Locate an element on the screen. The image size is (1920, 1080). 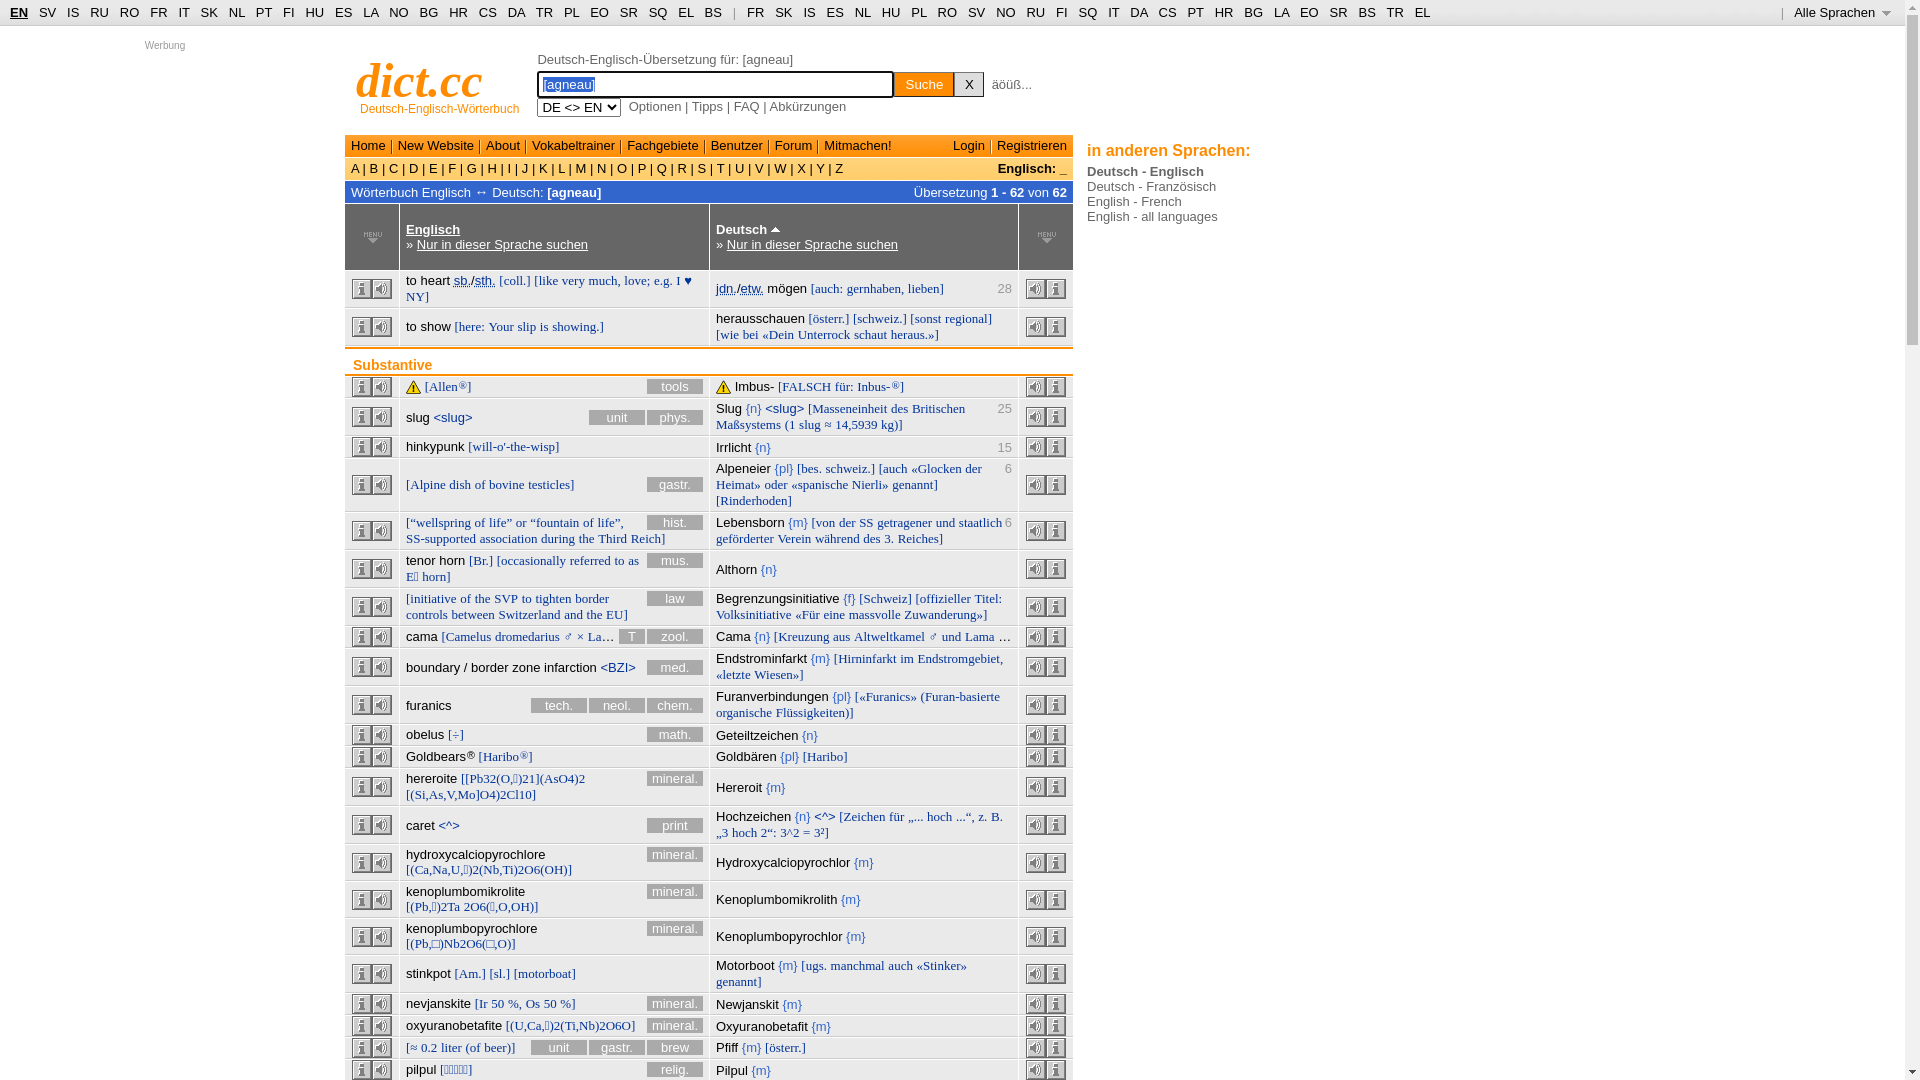
SK is located at coordinates (210, 12).